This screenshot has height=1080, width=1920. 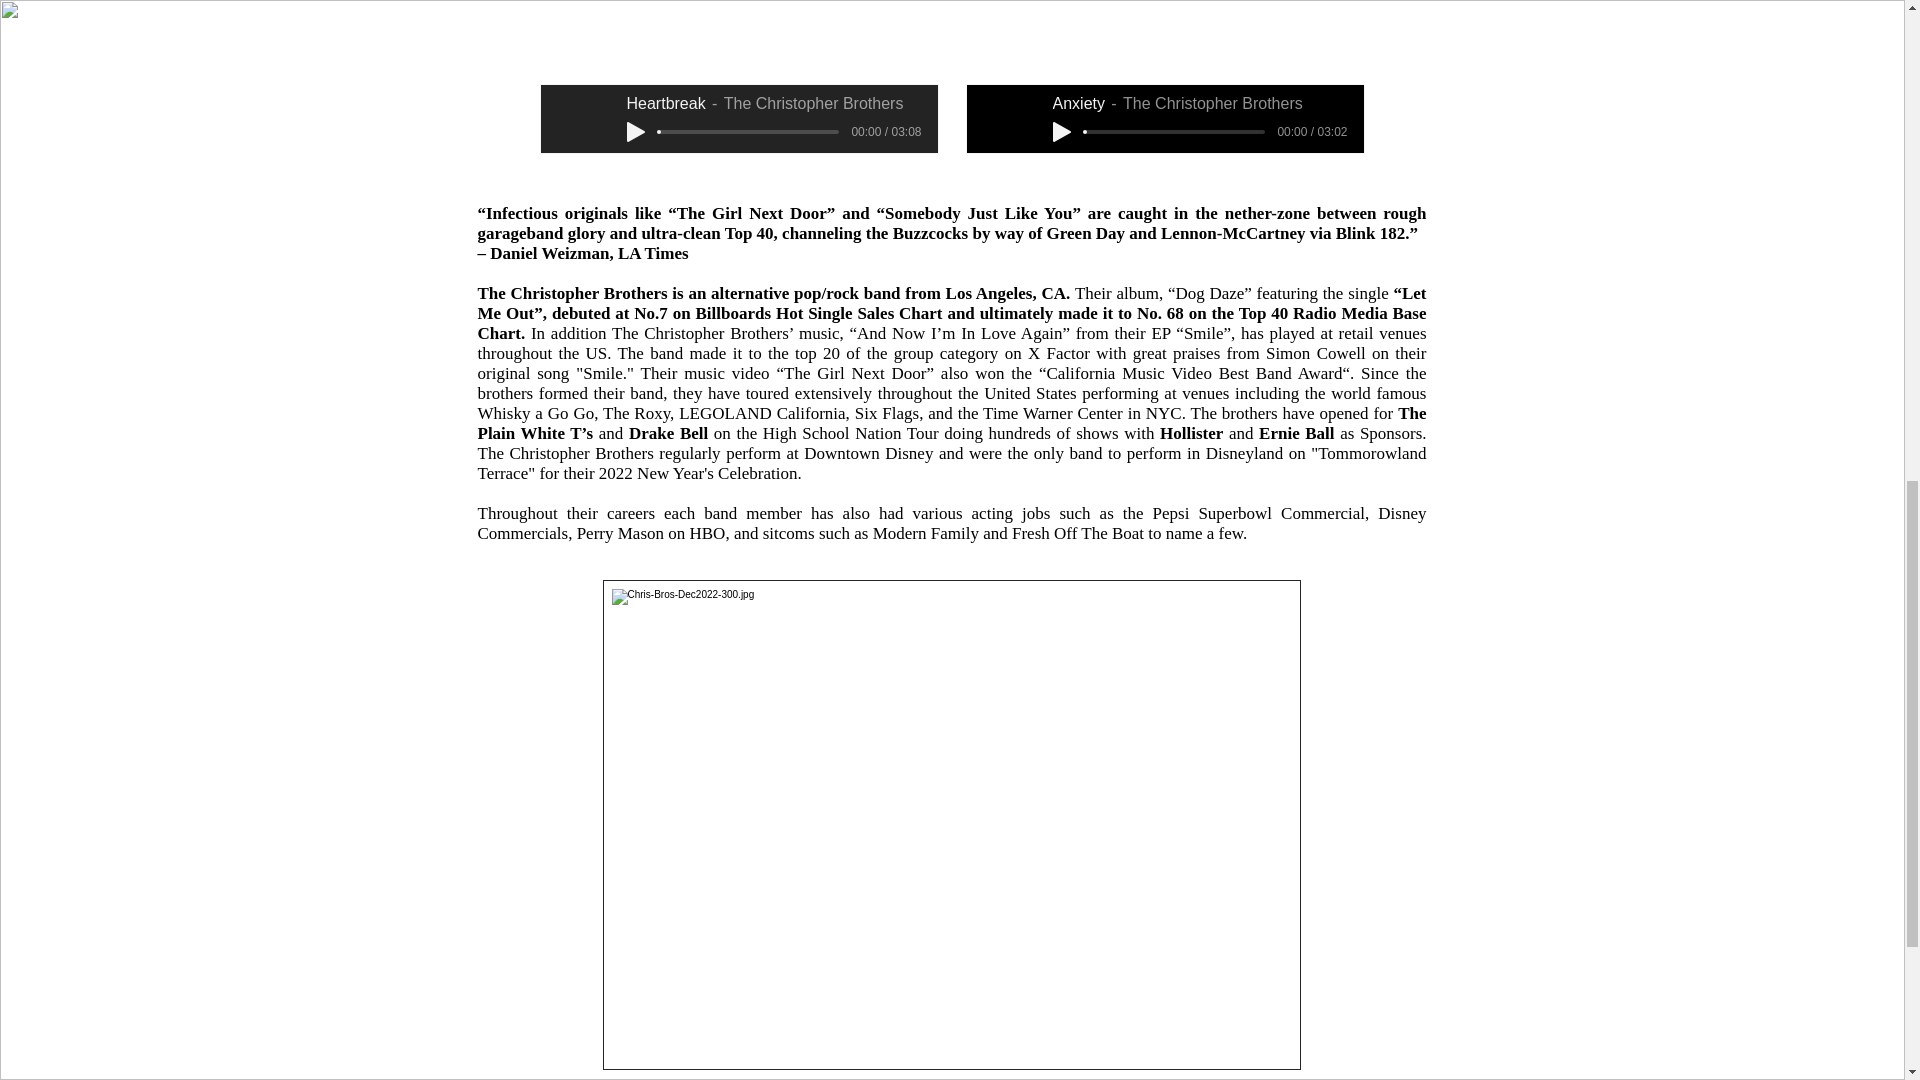 I want to click on 0, so click(x=748, y=132).